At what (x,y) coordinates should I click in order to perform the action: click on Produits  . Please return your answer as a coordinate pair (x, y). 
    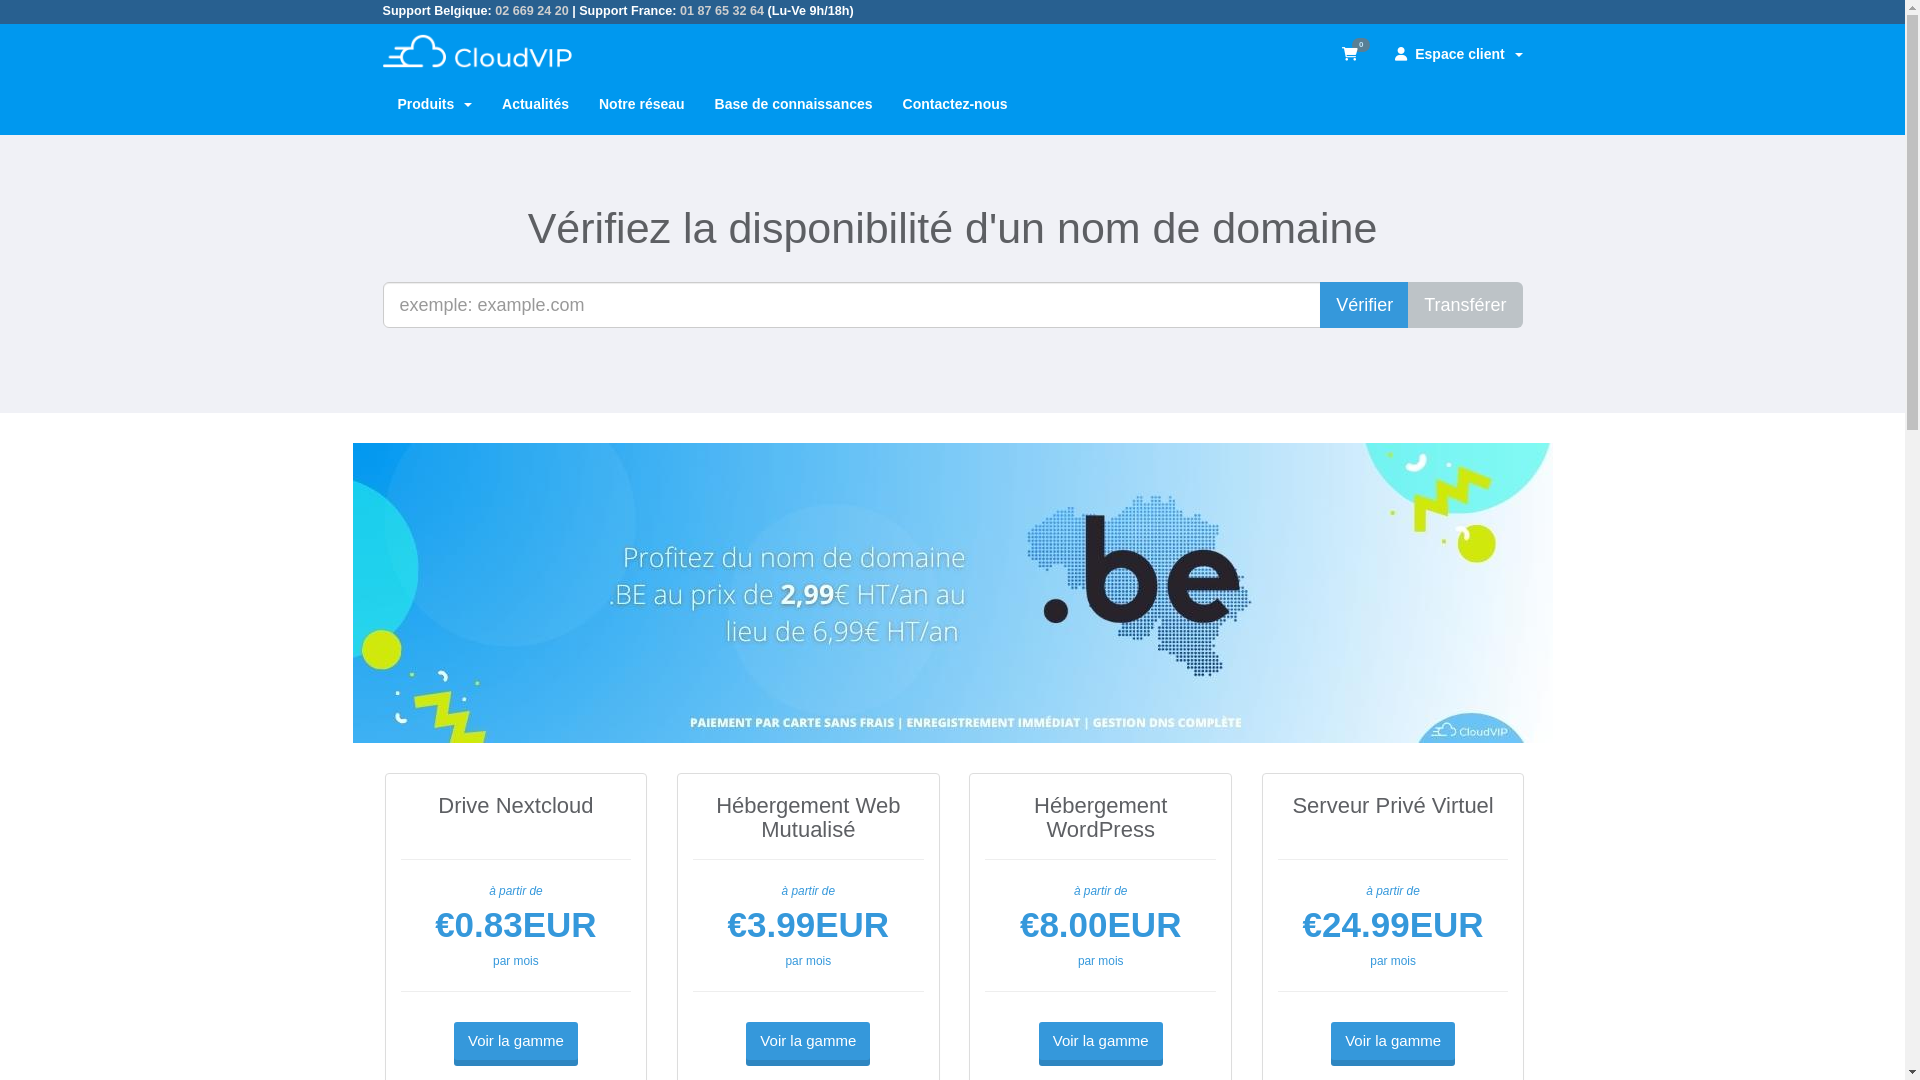
    Looking at the image, I should click on (434, 104).